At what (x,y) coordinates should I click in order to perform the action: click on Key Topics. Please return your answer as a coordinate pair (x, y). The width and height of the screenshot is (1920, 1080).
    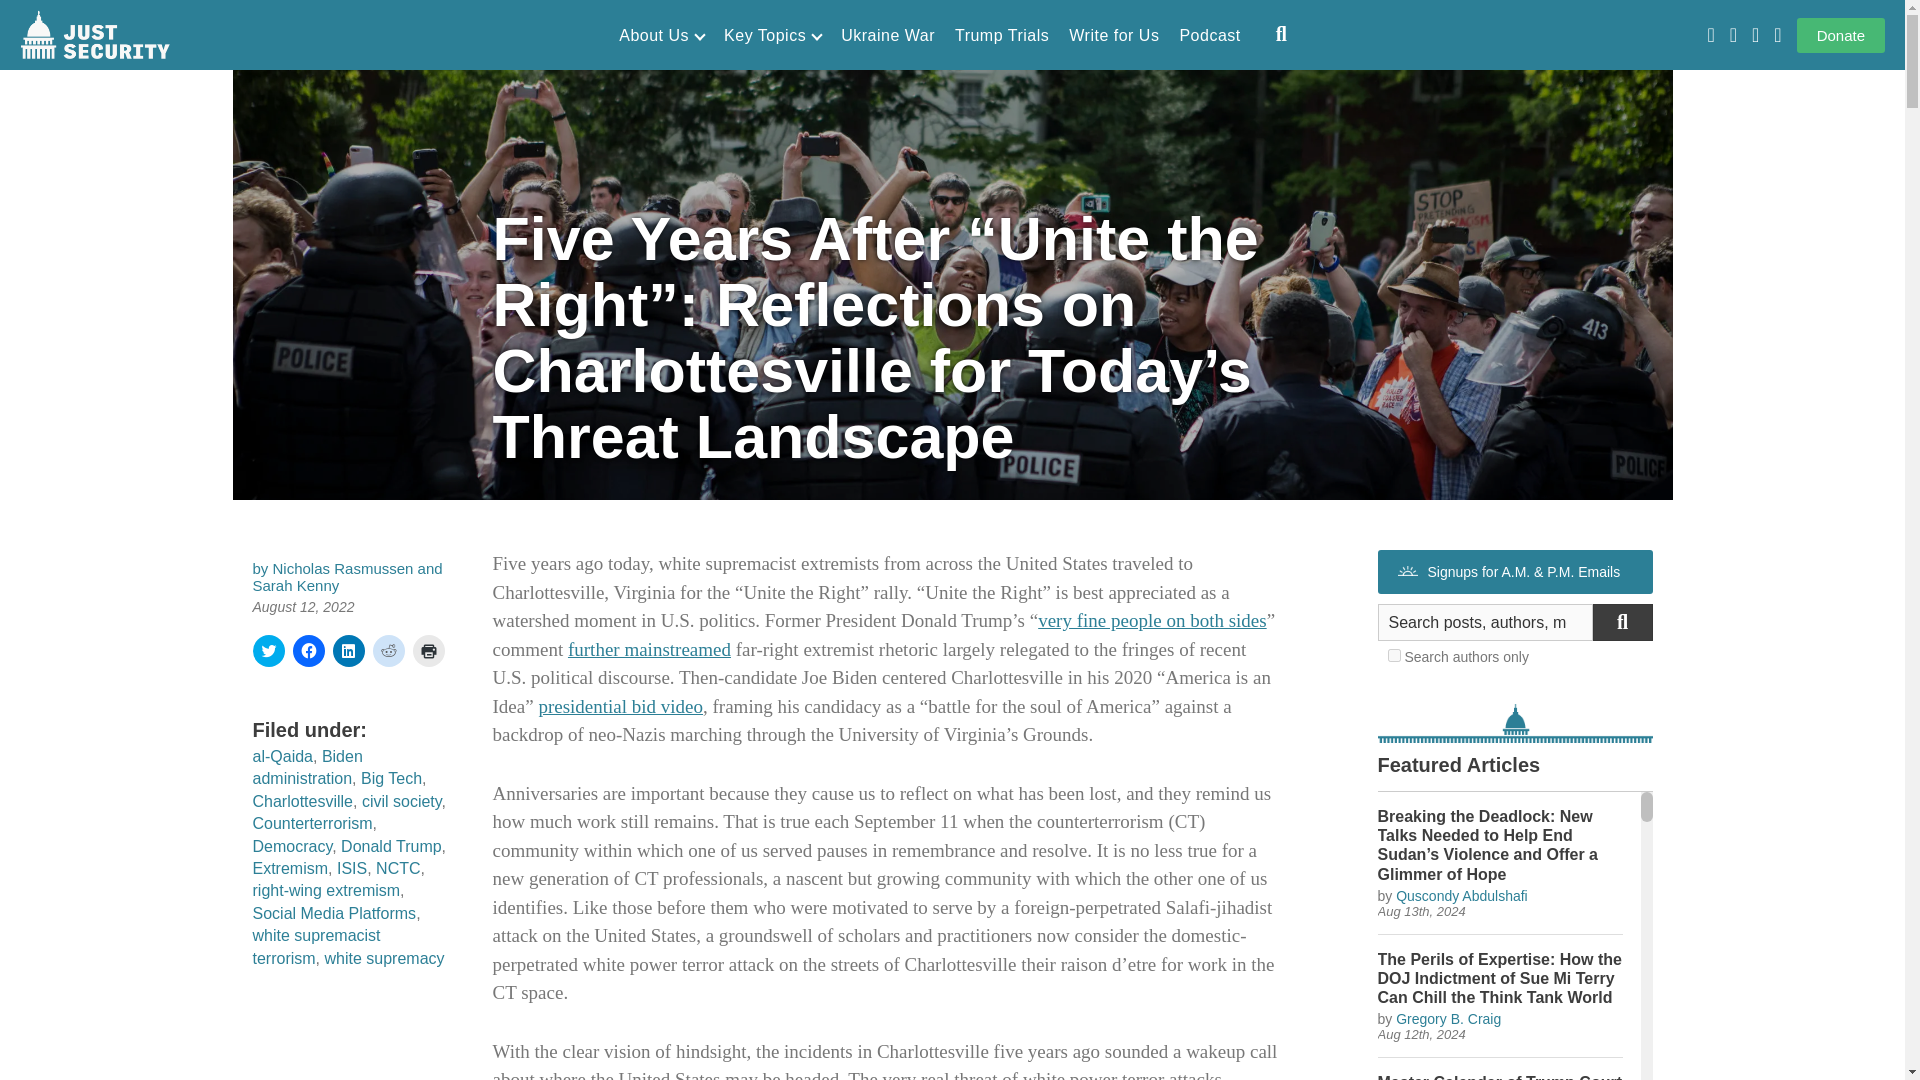
    Looking at the image, I should click on (772, 36).